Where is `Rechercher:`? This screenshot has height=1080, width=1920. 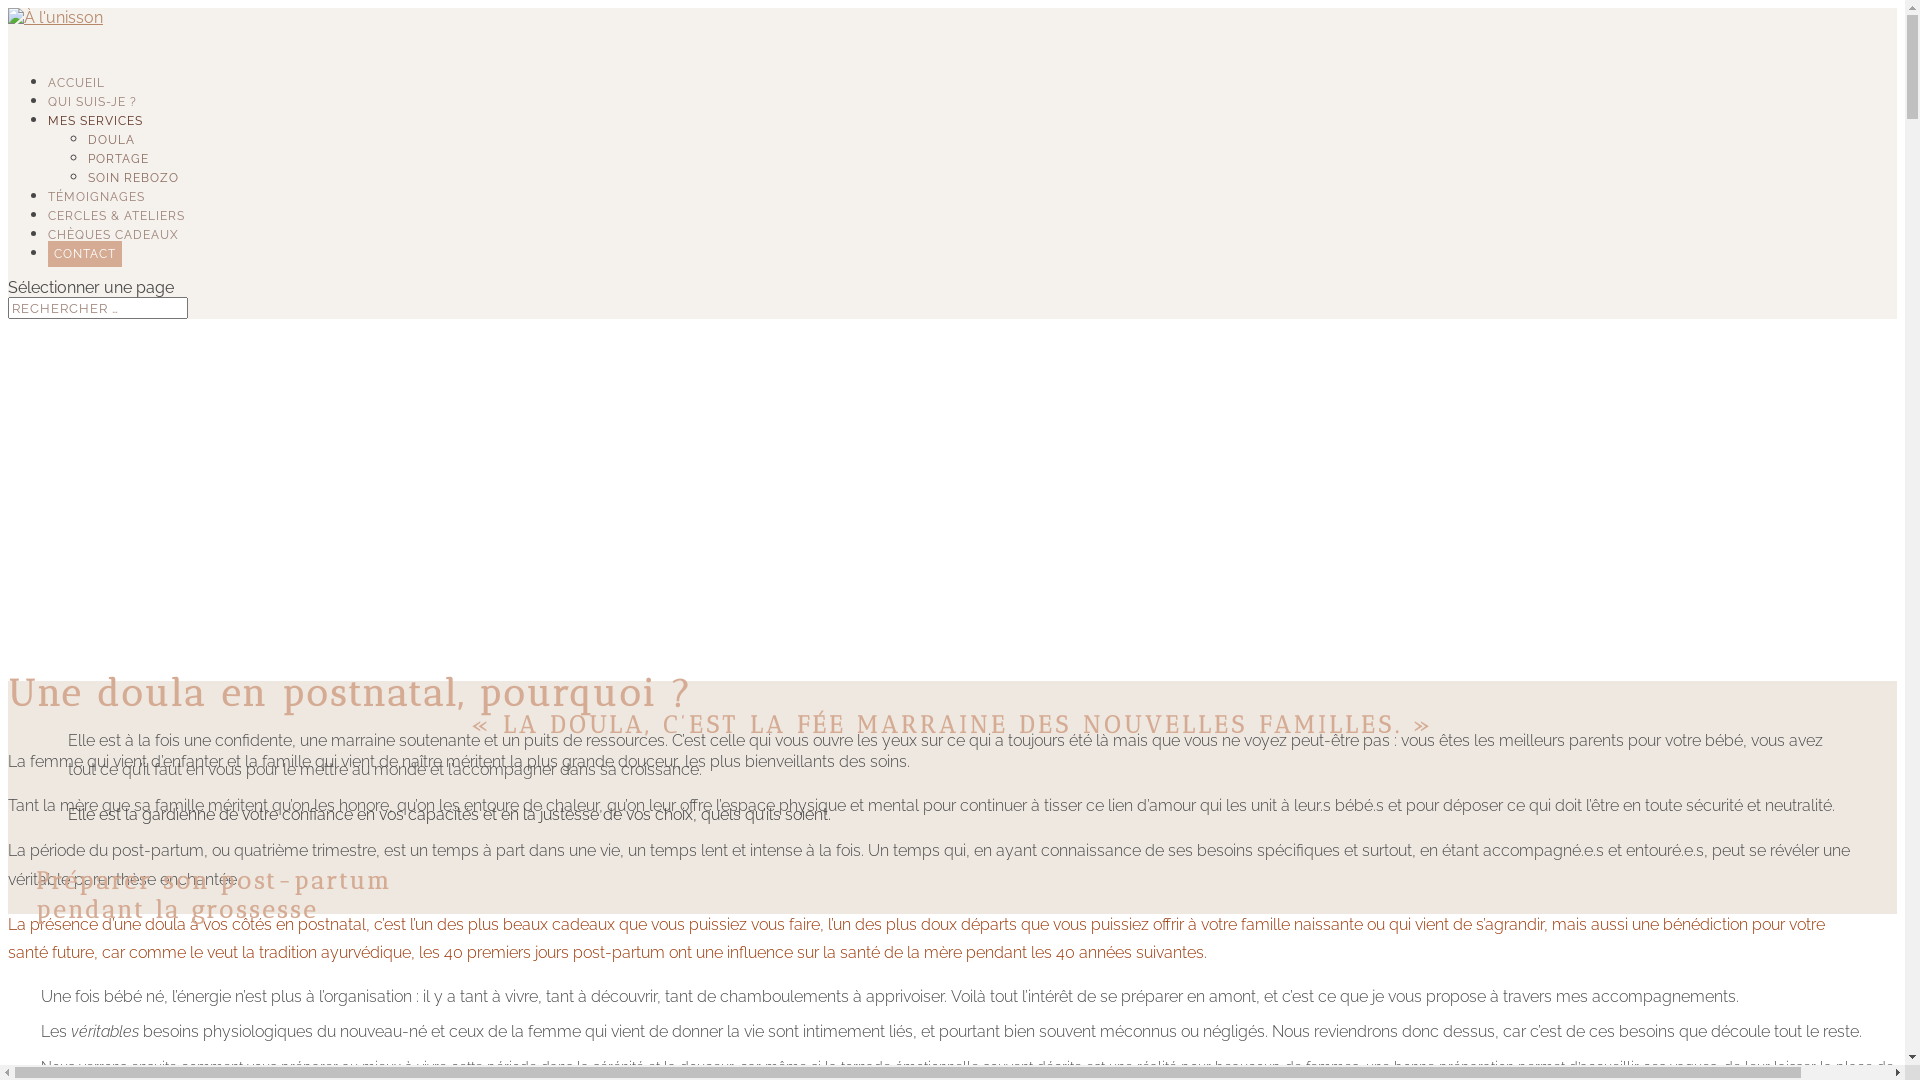 Rechercher: is located at coordinates (98, 308).